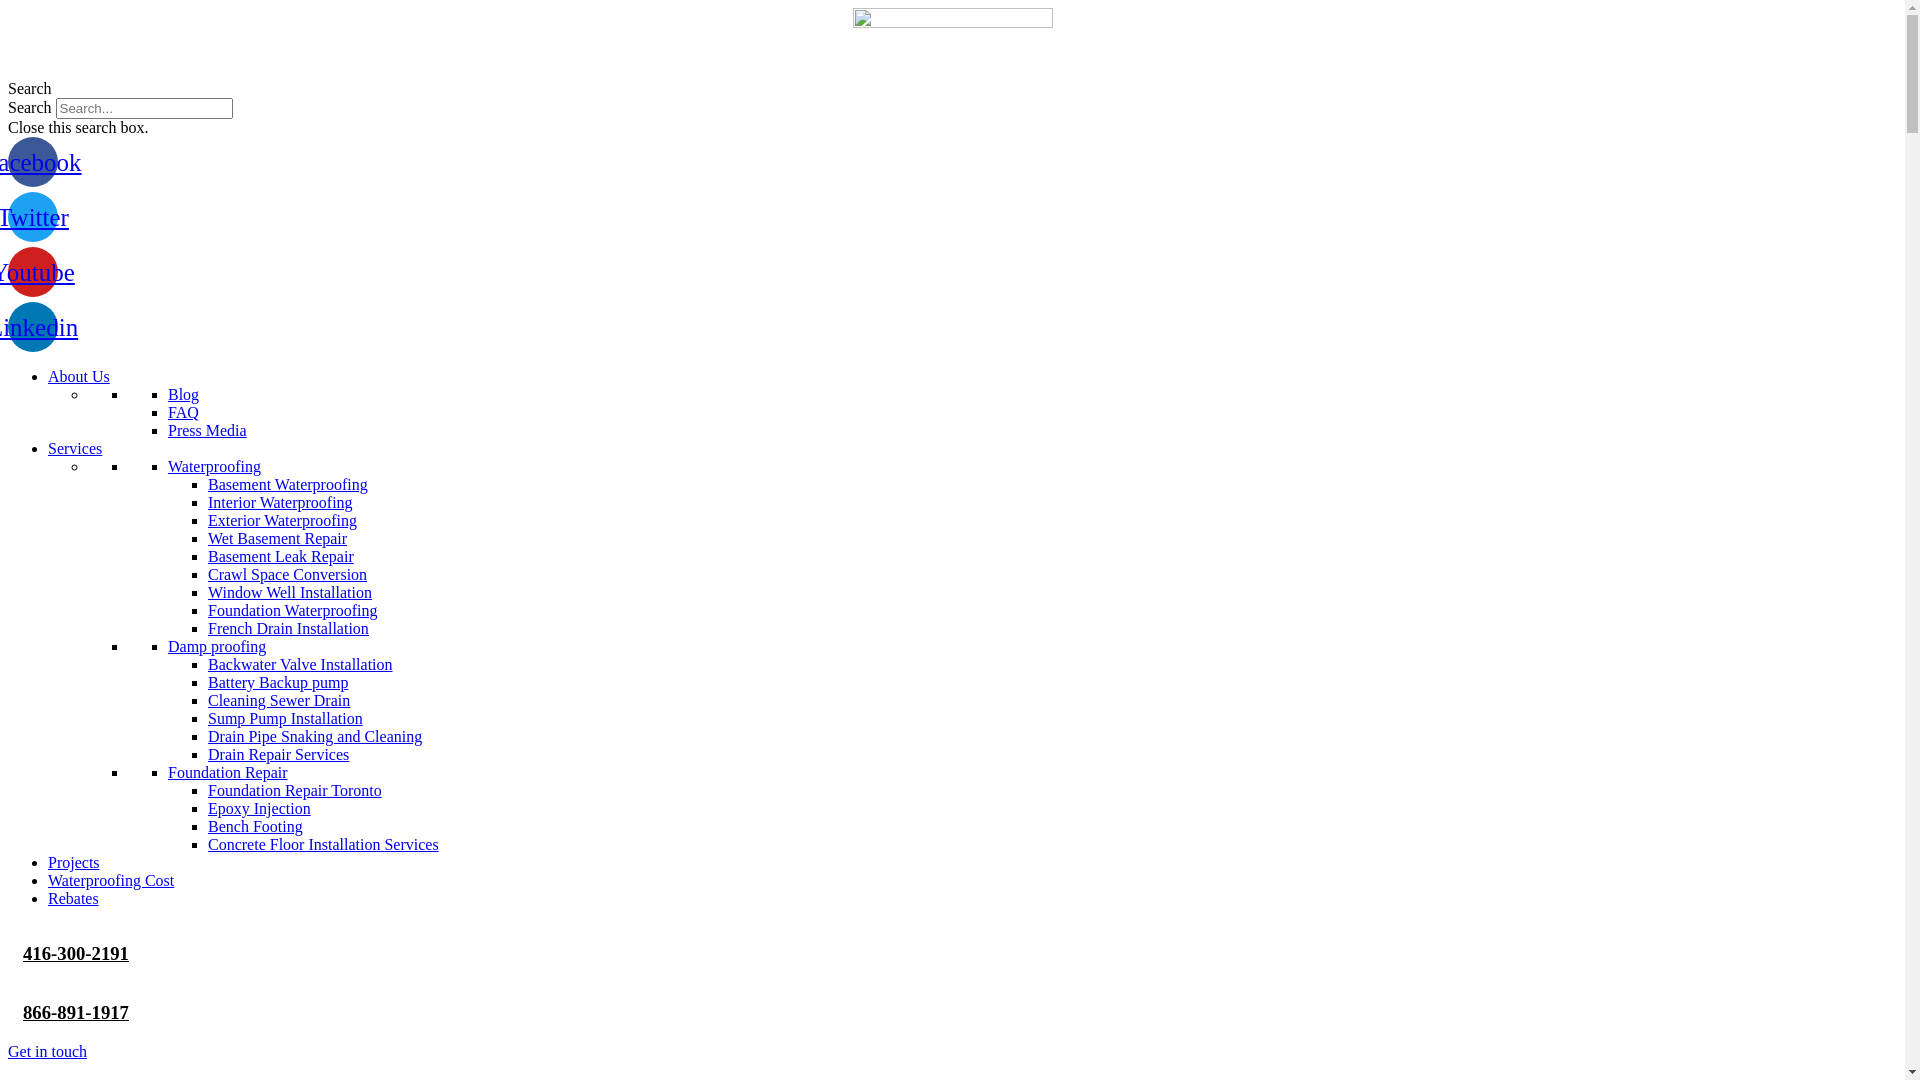 This screenshot has width=1920, height=1080. Describe the element at coordinates (184, 412) in the screenshot. I see `FAQ` at that location.